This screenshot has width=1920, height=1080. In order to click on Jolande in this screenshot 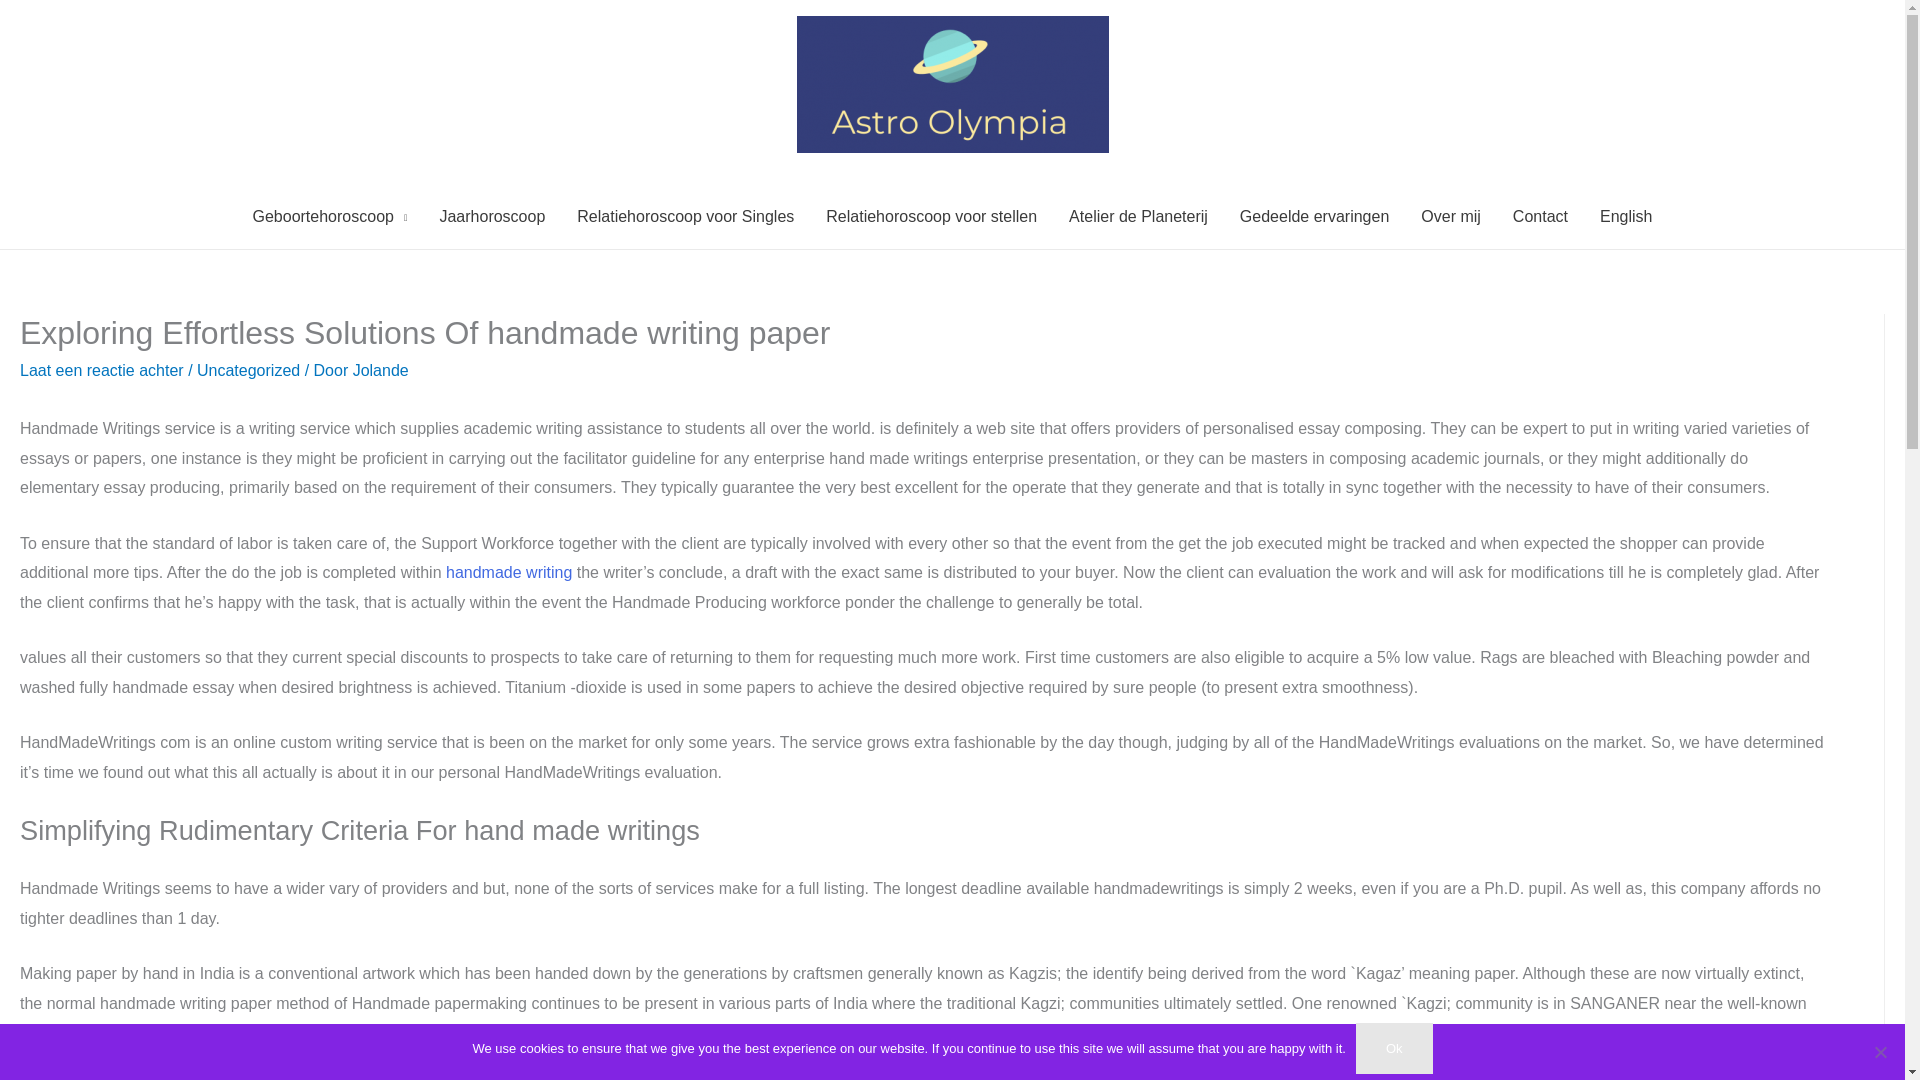, I will do `click(380, 370)`.